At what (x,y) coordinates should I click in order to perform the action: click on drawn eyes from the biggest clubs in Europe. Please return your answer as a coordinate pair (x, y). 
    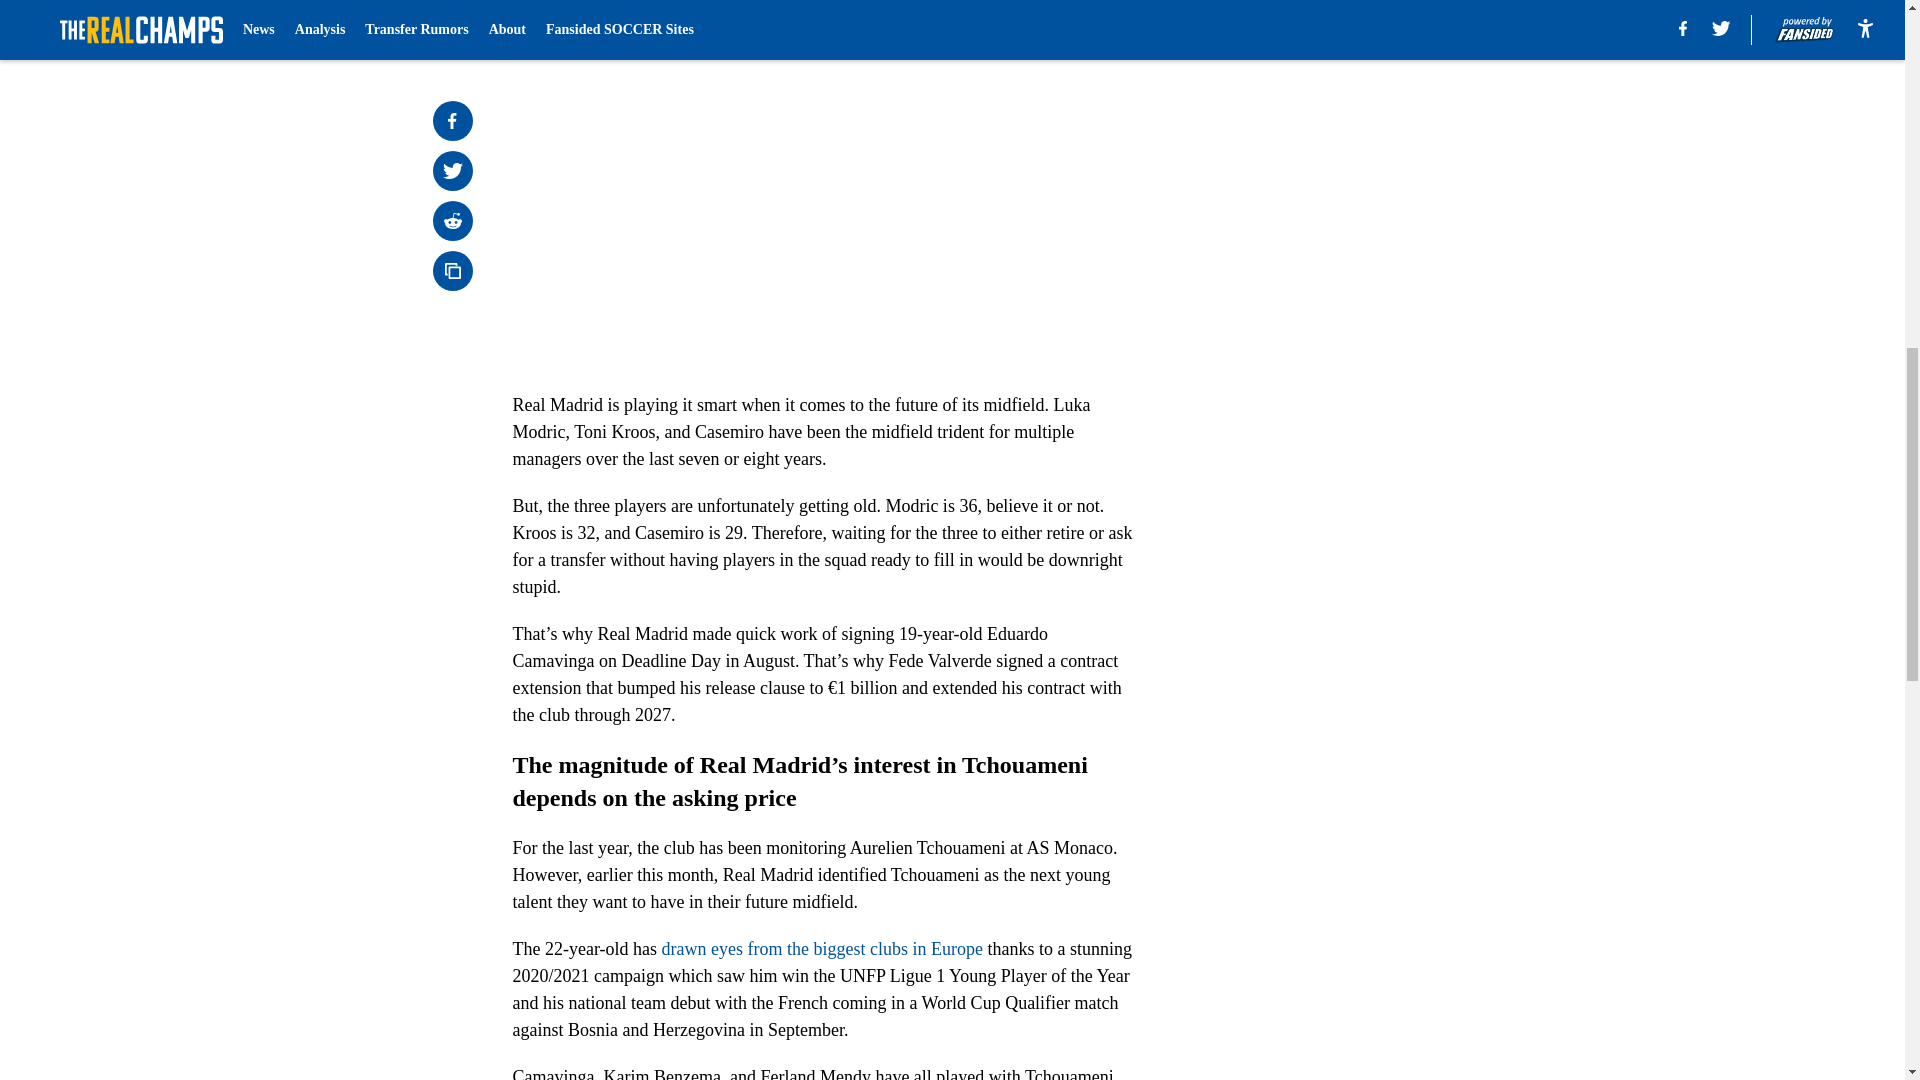
    Looking at the image, I should click on (822, 948).